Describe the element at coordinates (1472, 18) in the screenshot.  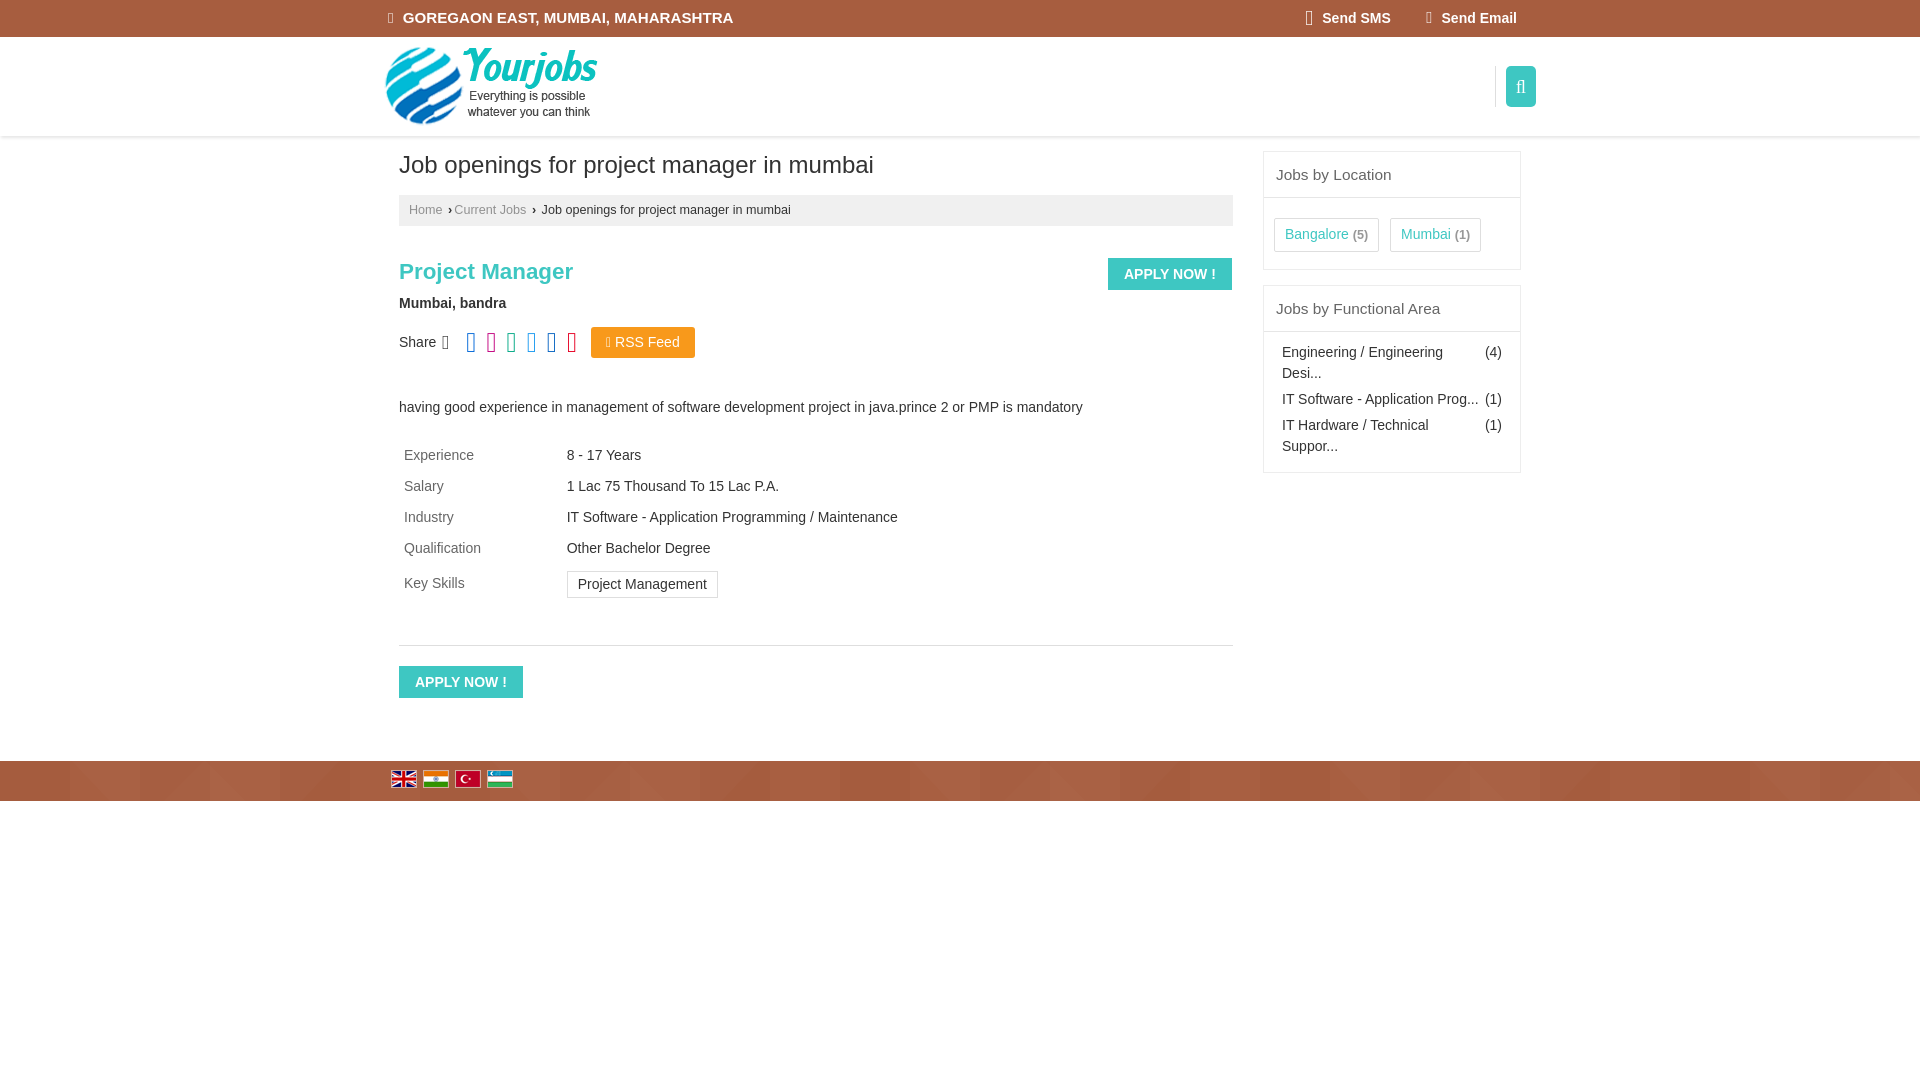
I see `Send Email` at that location.